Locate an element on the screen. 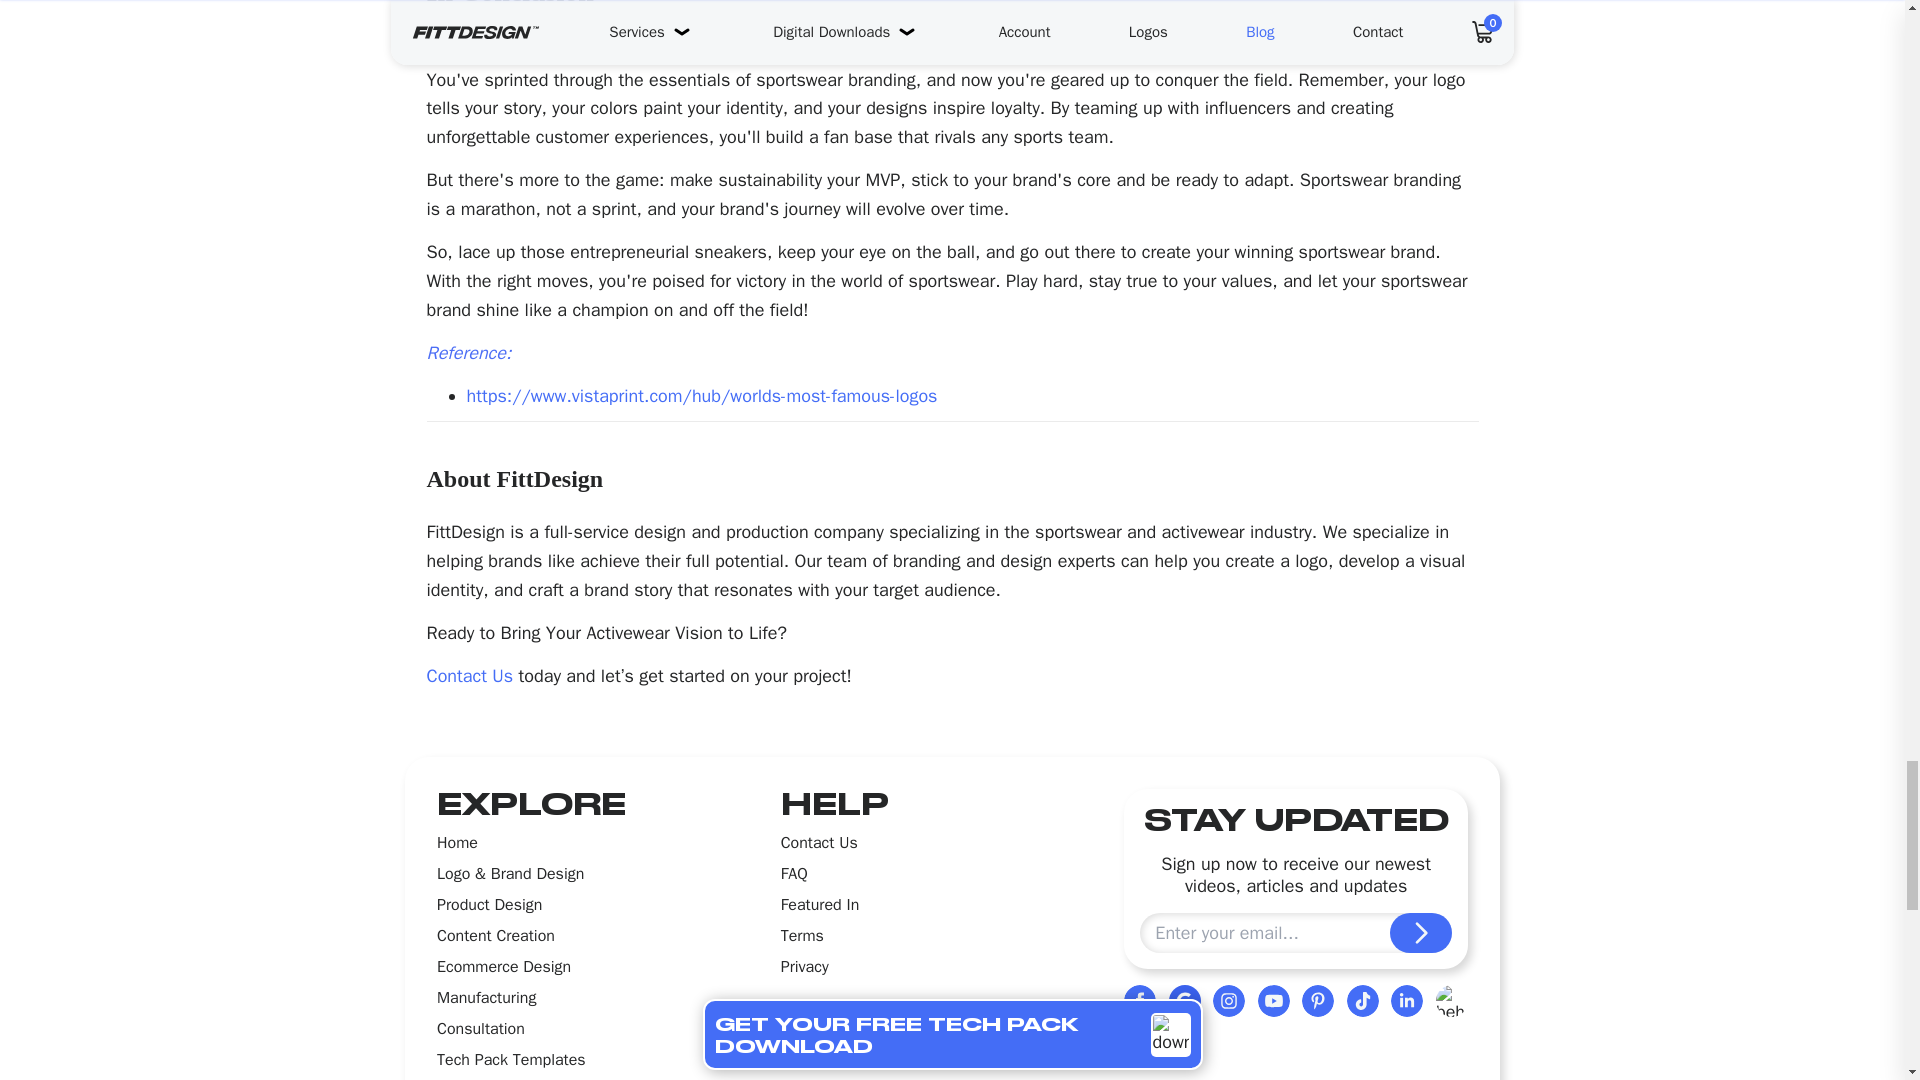 The height and width of the screenshot is (1080, 1920). Consultation is located at coordinates (480, 1029).